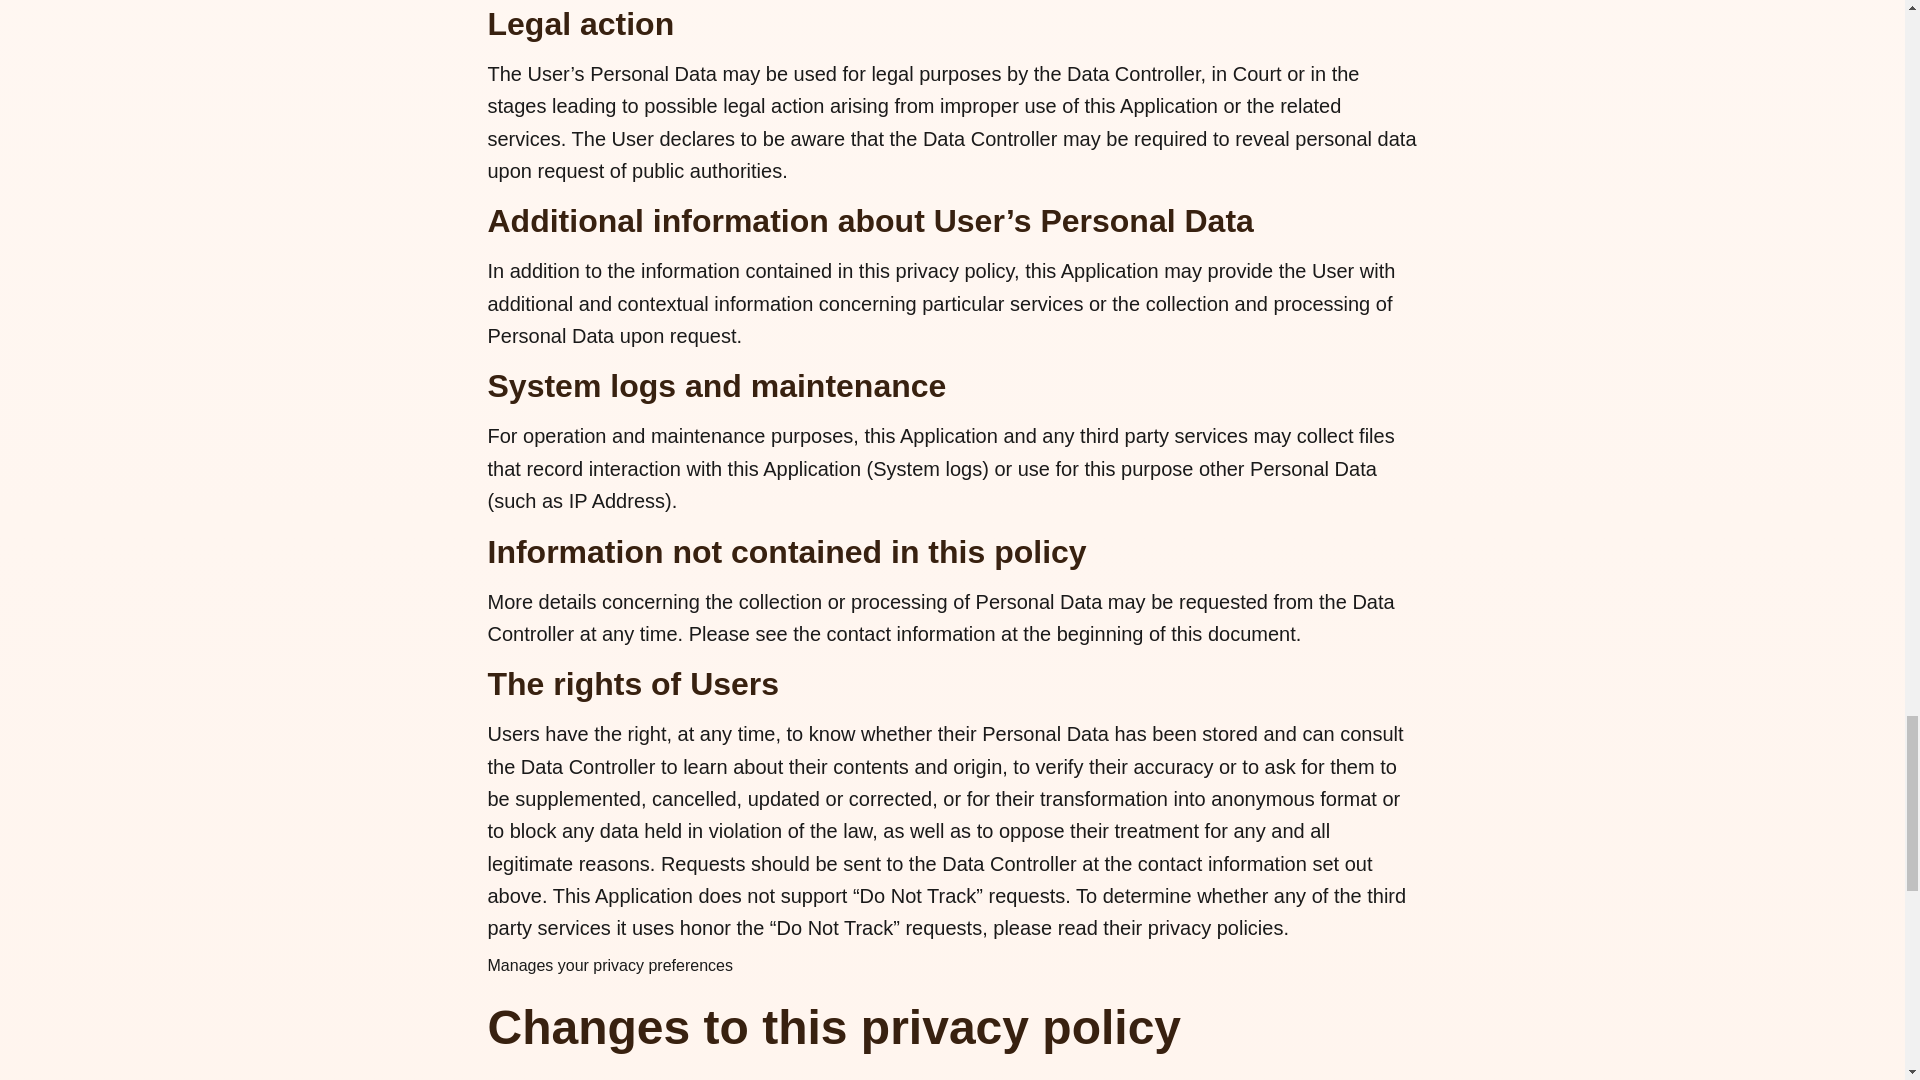 The height and width of the screenshot is (1080, 1920). I want to click on Manages your privacy preferences, so click(610, 965).